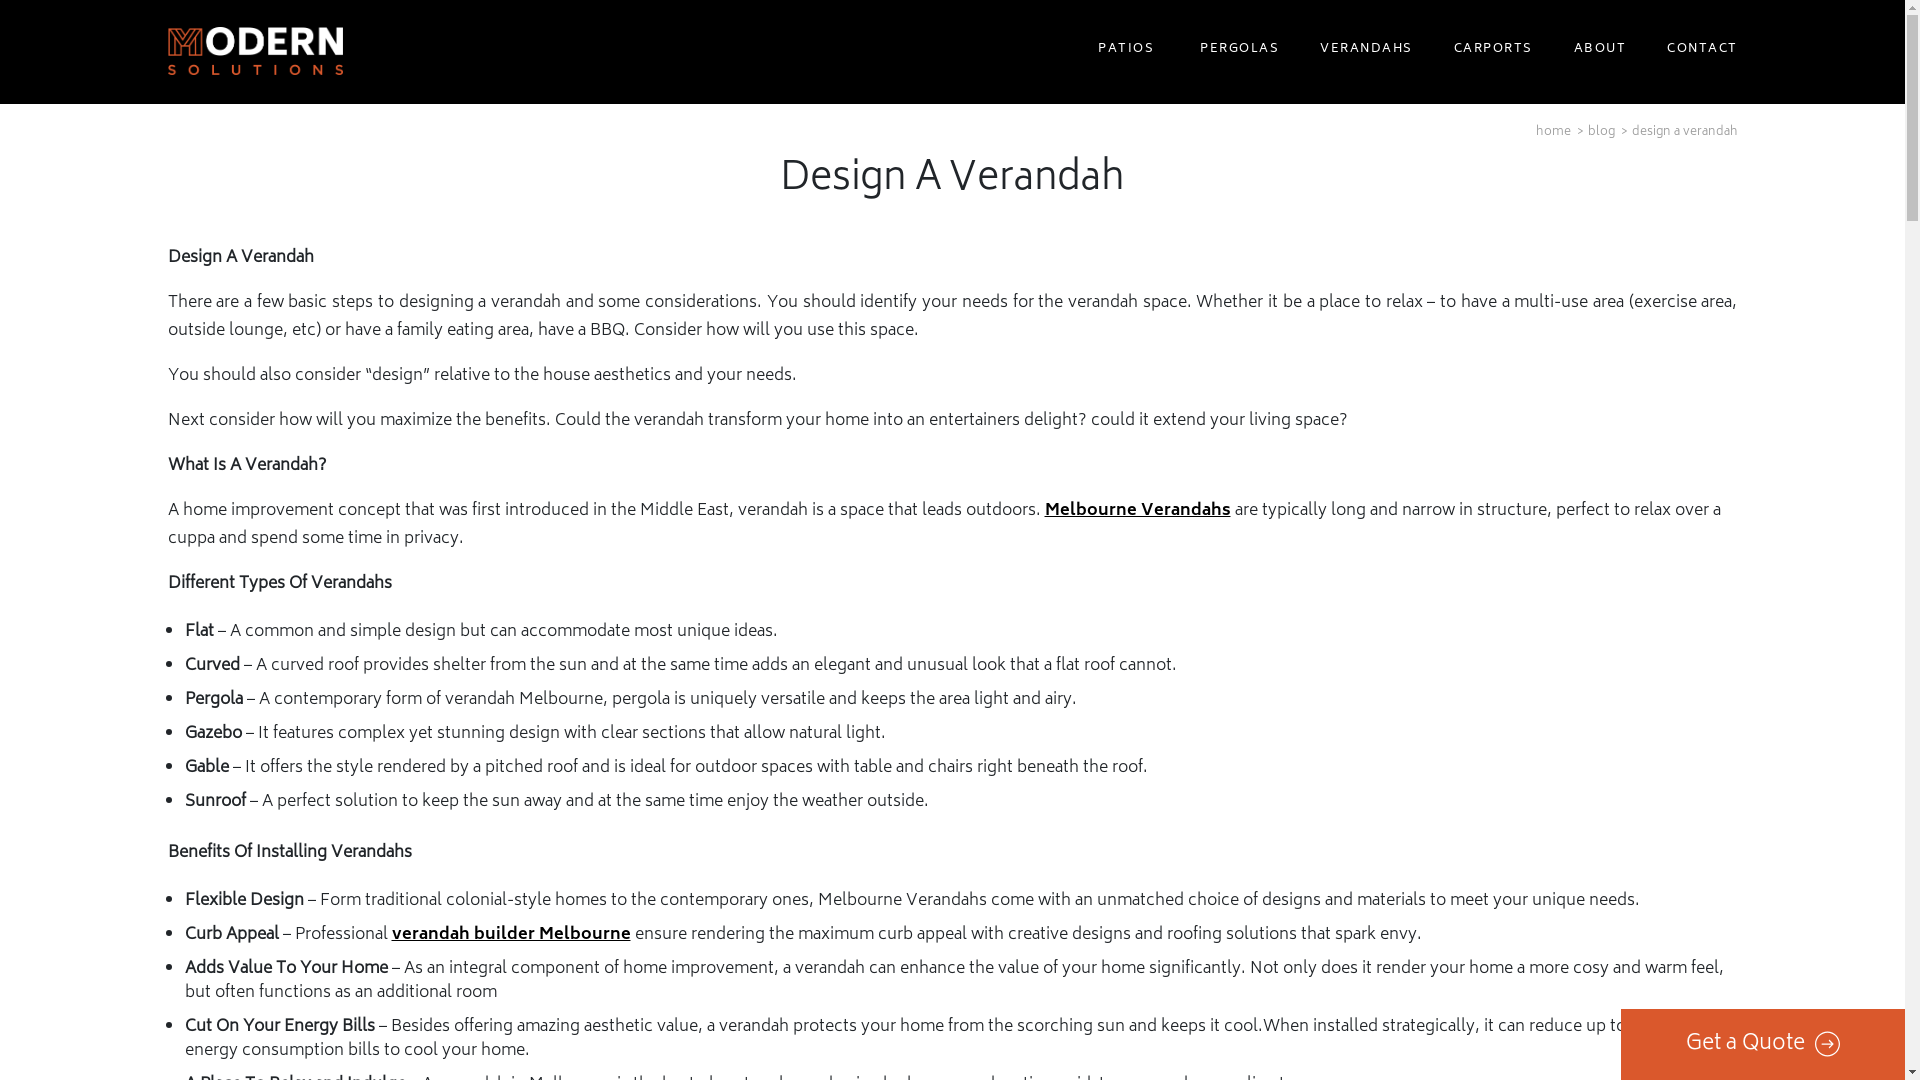 This screenshot has width=1920, height=1080. Describe the element at coordinates (1700, 51) in the screenshot. I see `CONTACT` at that location.